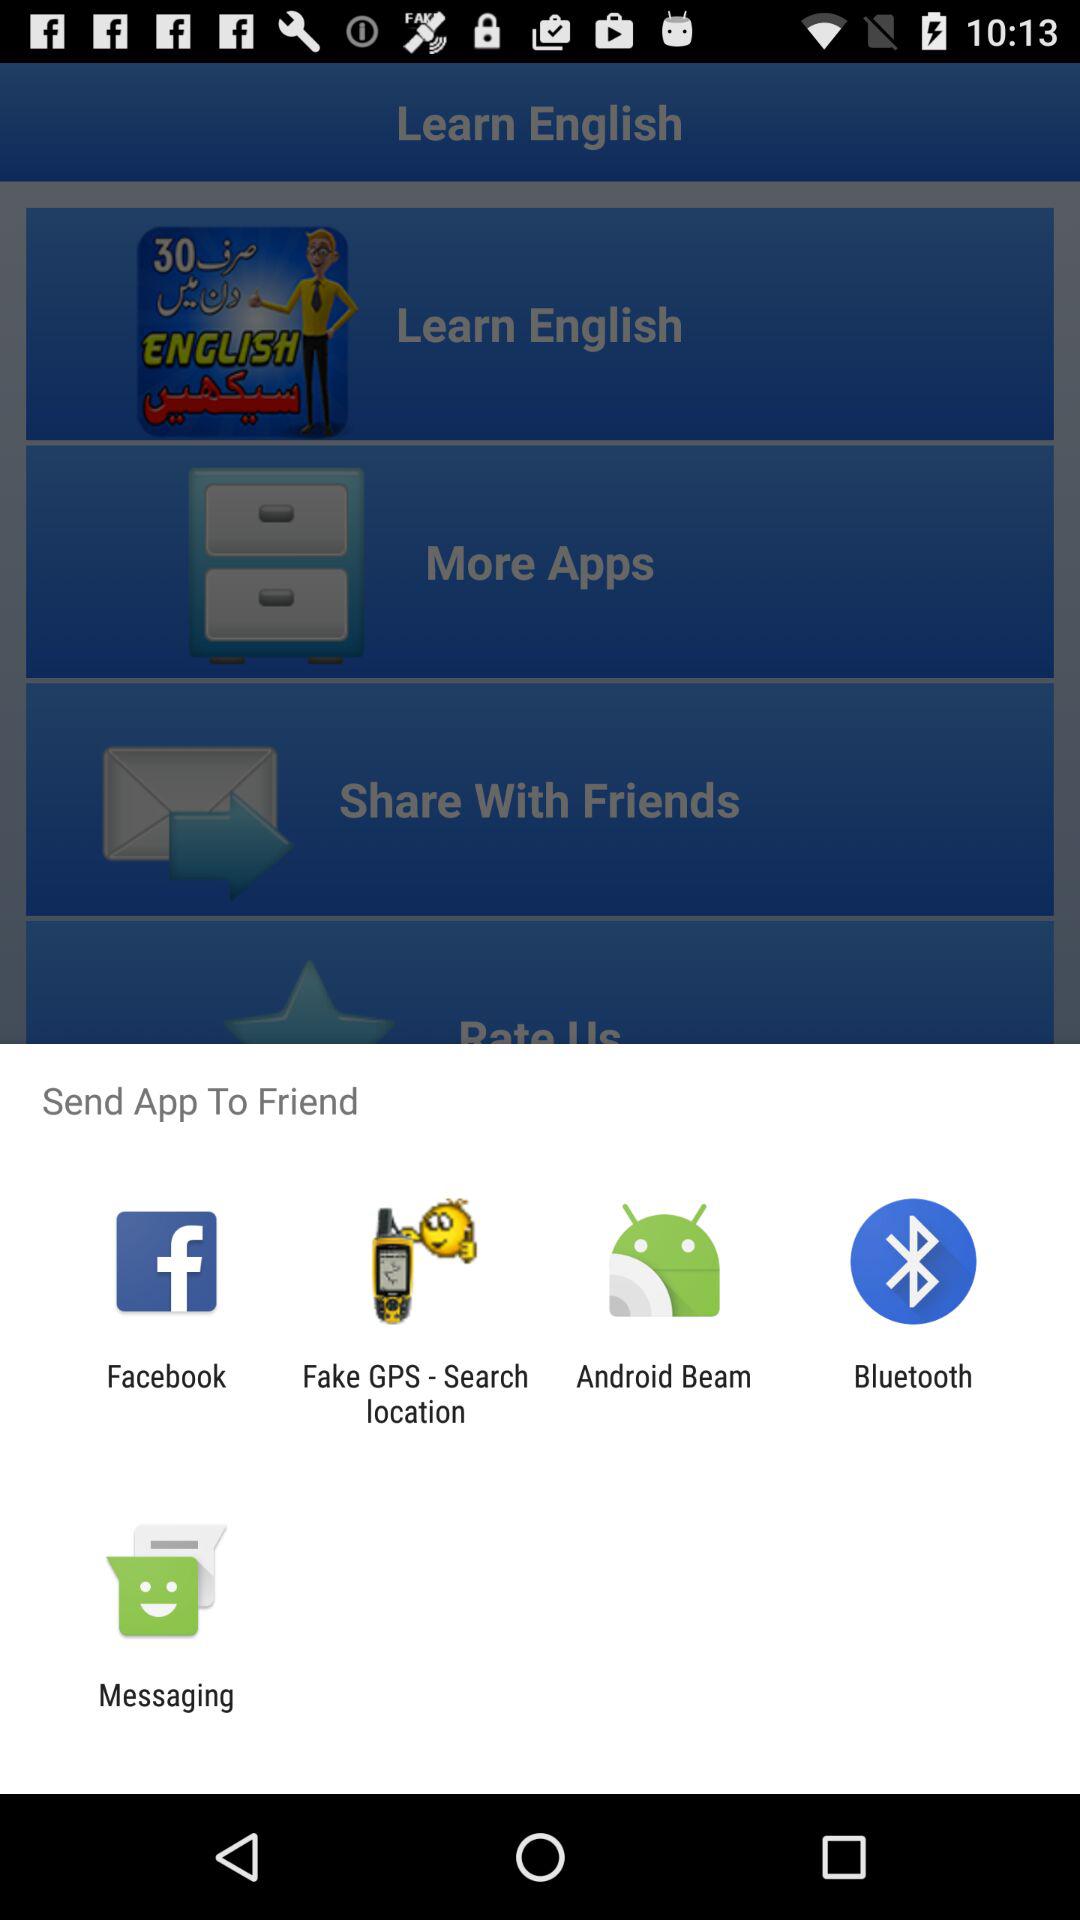 Image resolution: width=1080 pixels, height=1920 pixels. Describe the element at coordinates (912, 1393) in the screenshot. I see `scroll until the bluetooth app` at that location.